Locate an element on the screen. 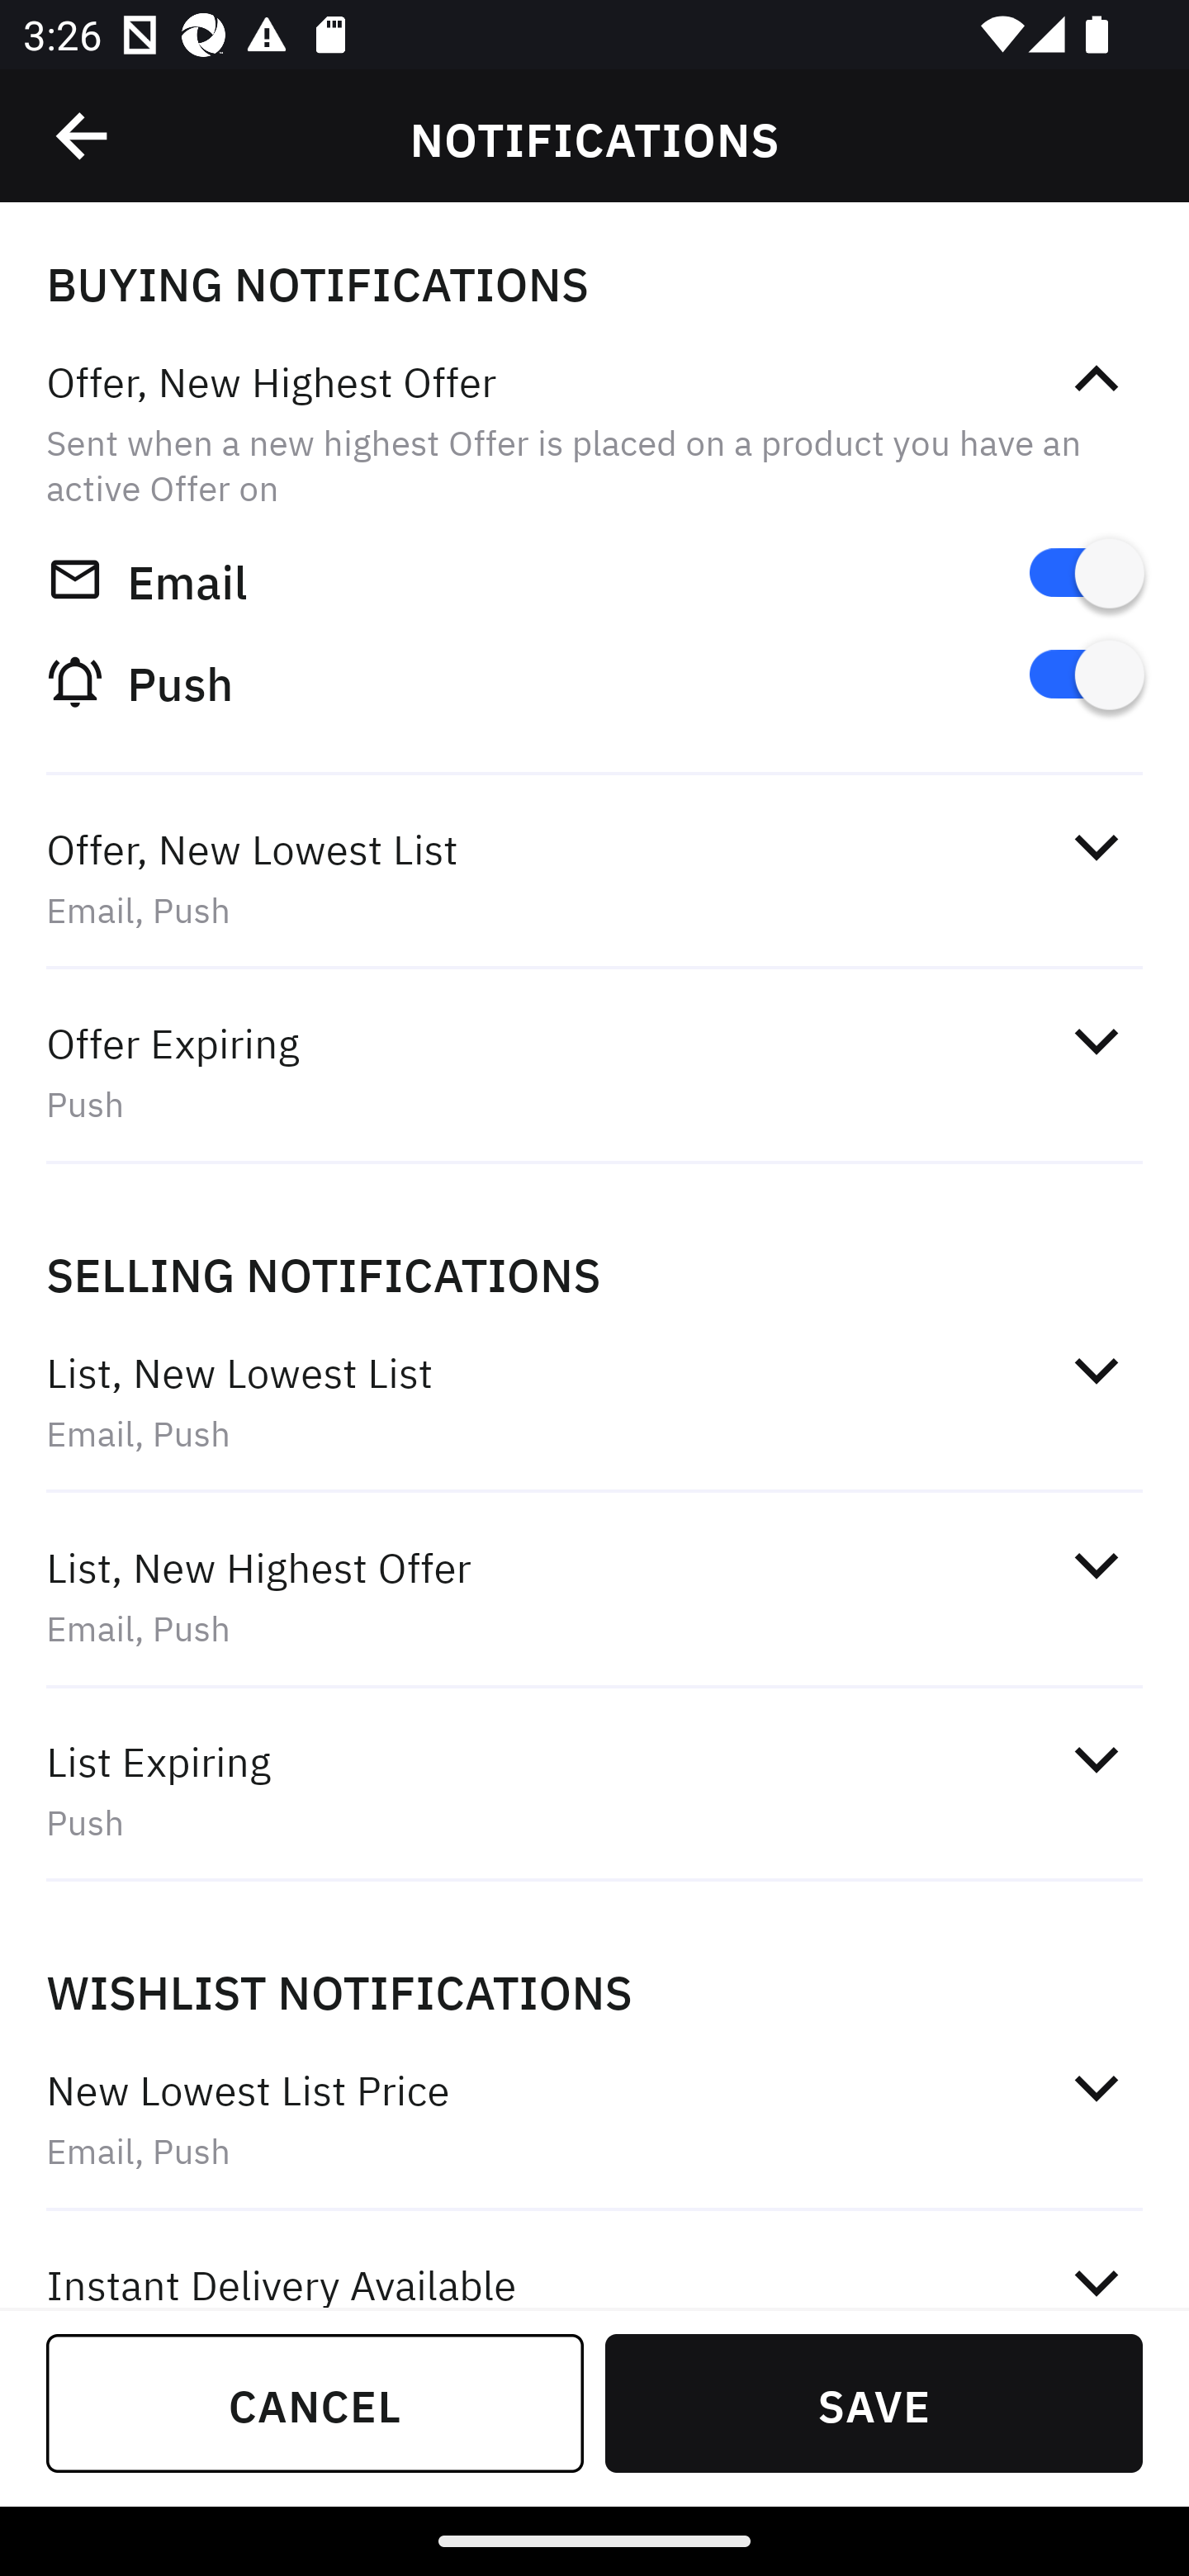 The image size is (1189, 2576). CANCEL is located at coordinates (315, 2403).